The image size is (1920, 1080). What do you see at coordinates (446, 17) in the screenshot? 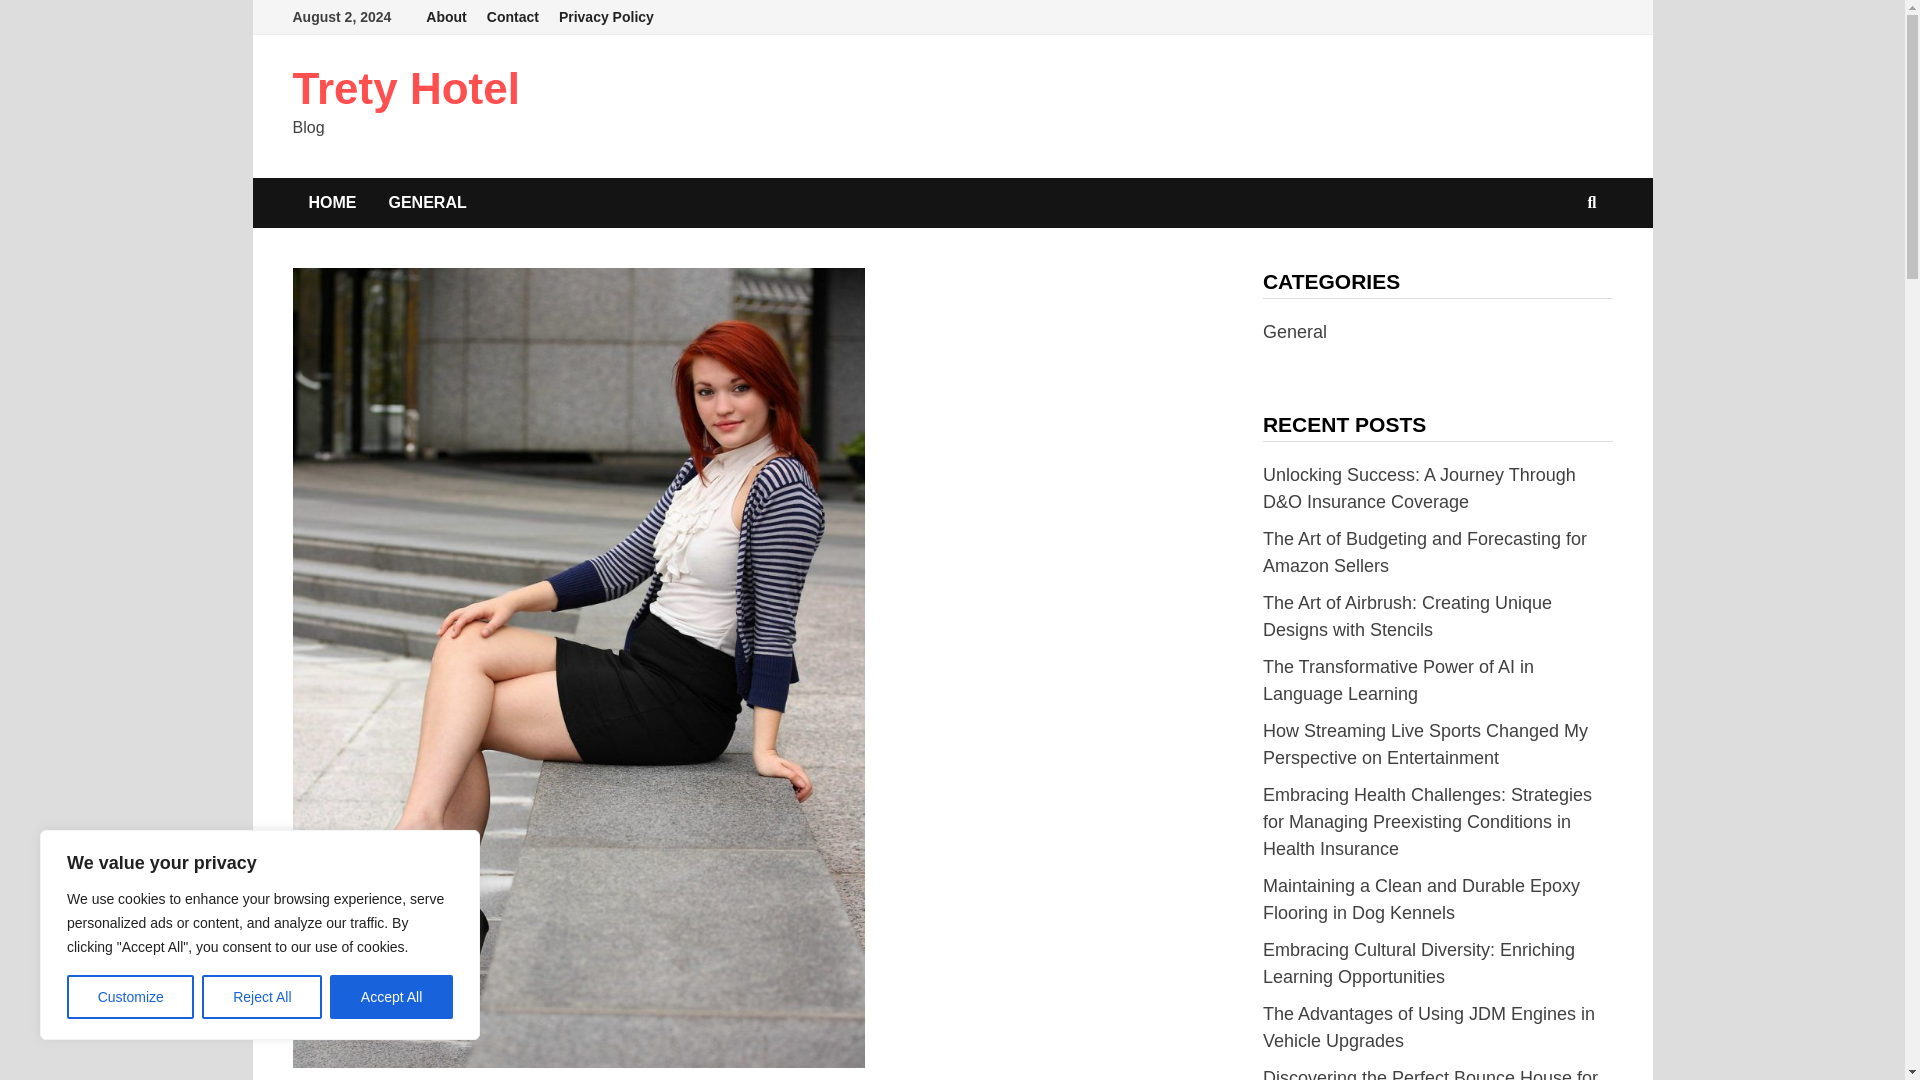
I see `About` at bounding box center [446, 17].